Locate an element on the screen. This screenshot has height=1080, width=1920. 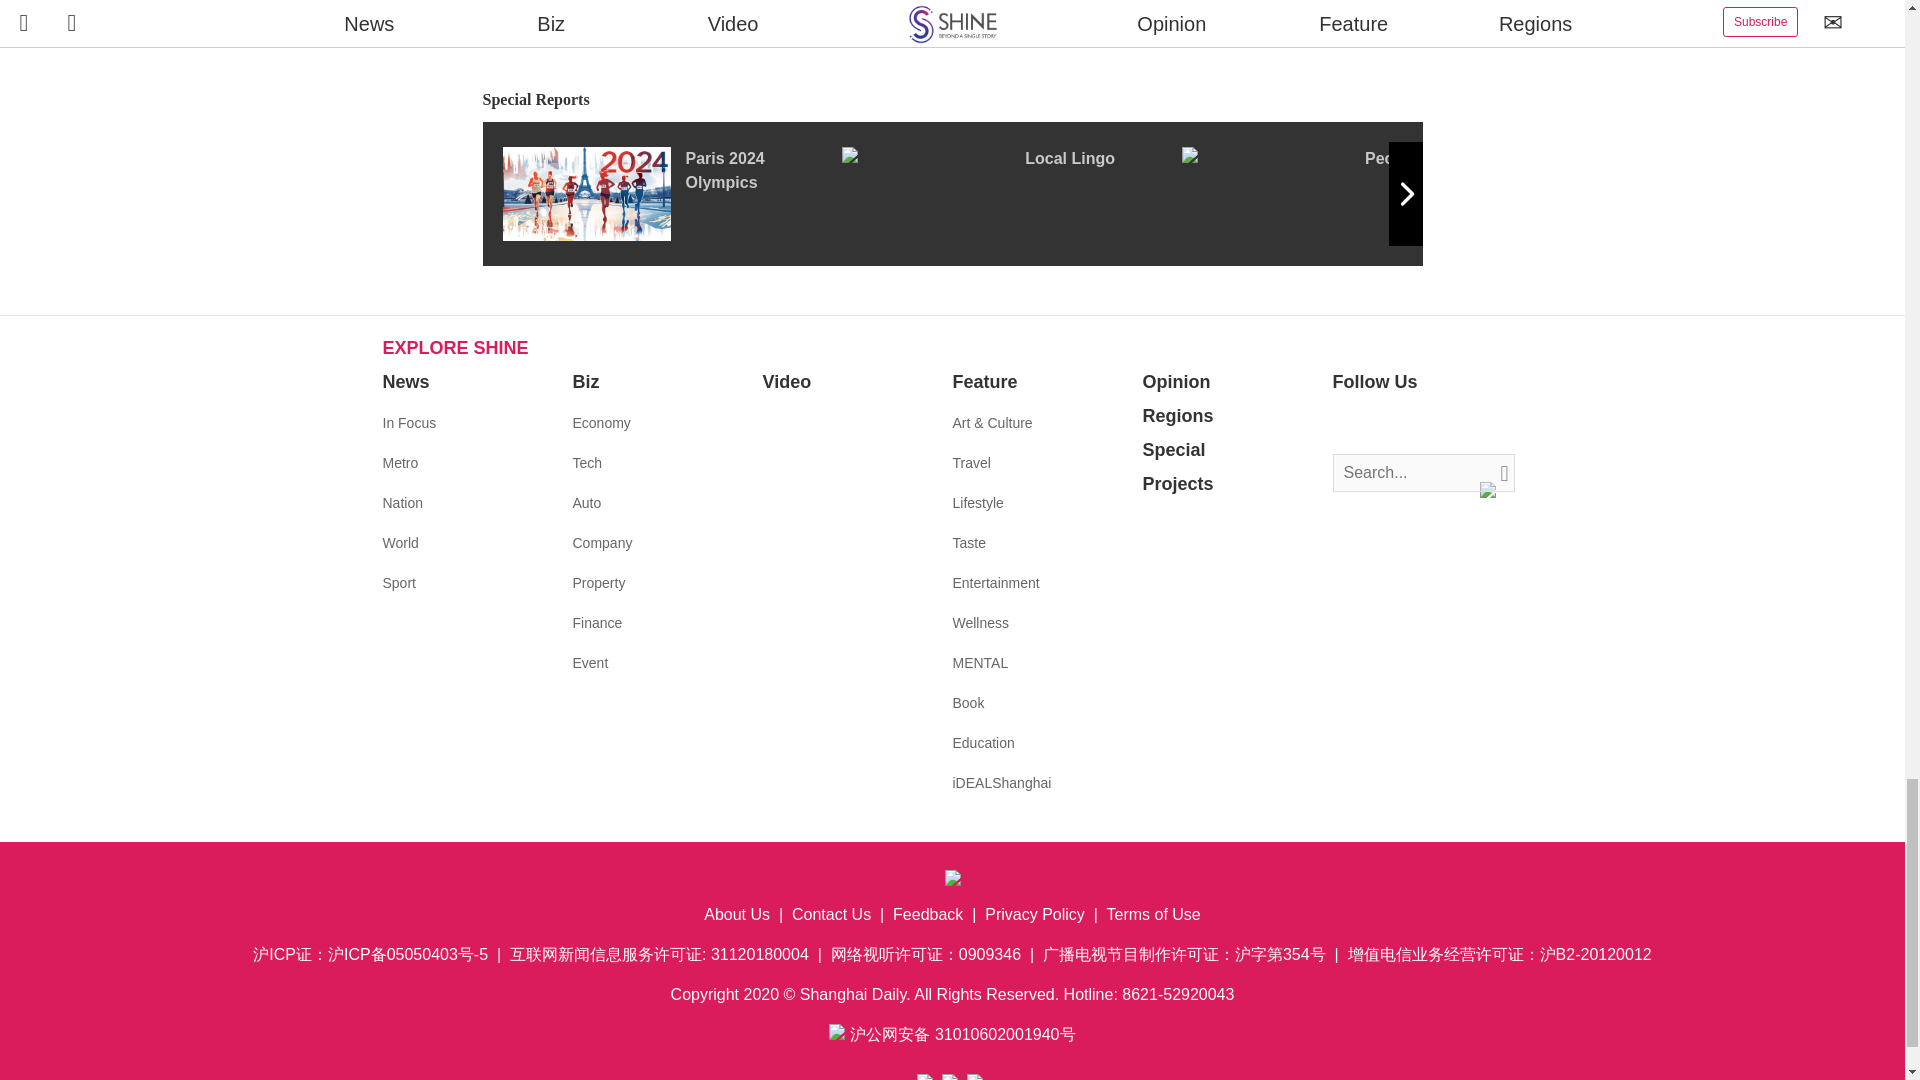
People is located at coordinates (1351, 193).